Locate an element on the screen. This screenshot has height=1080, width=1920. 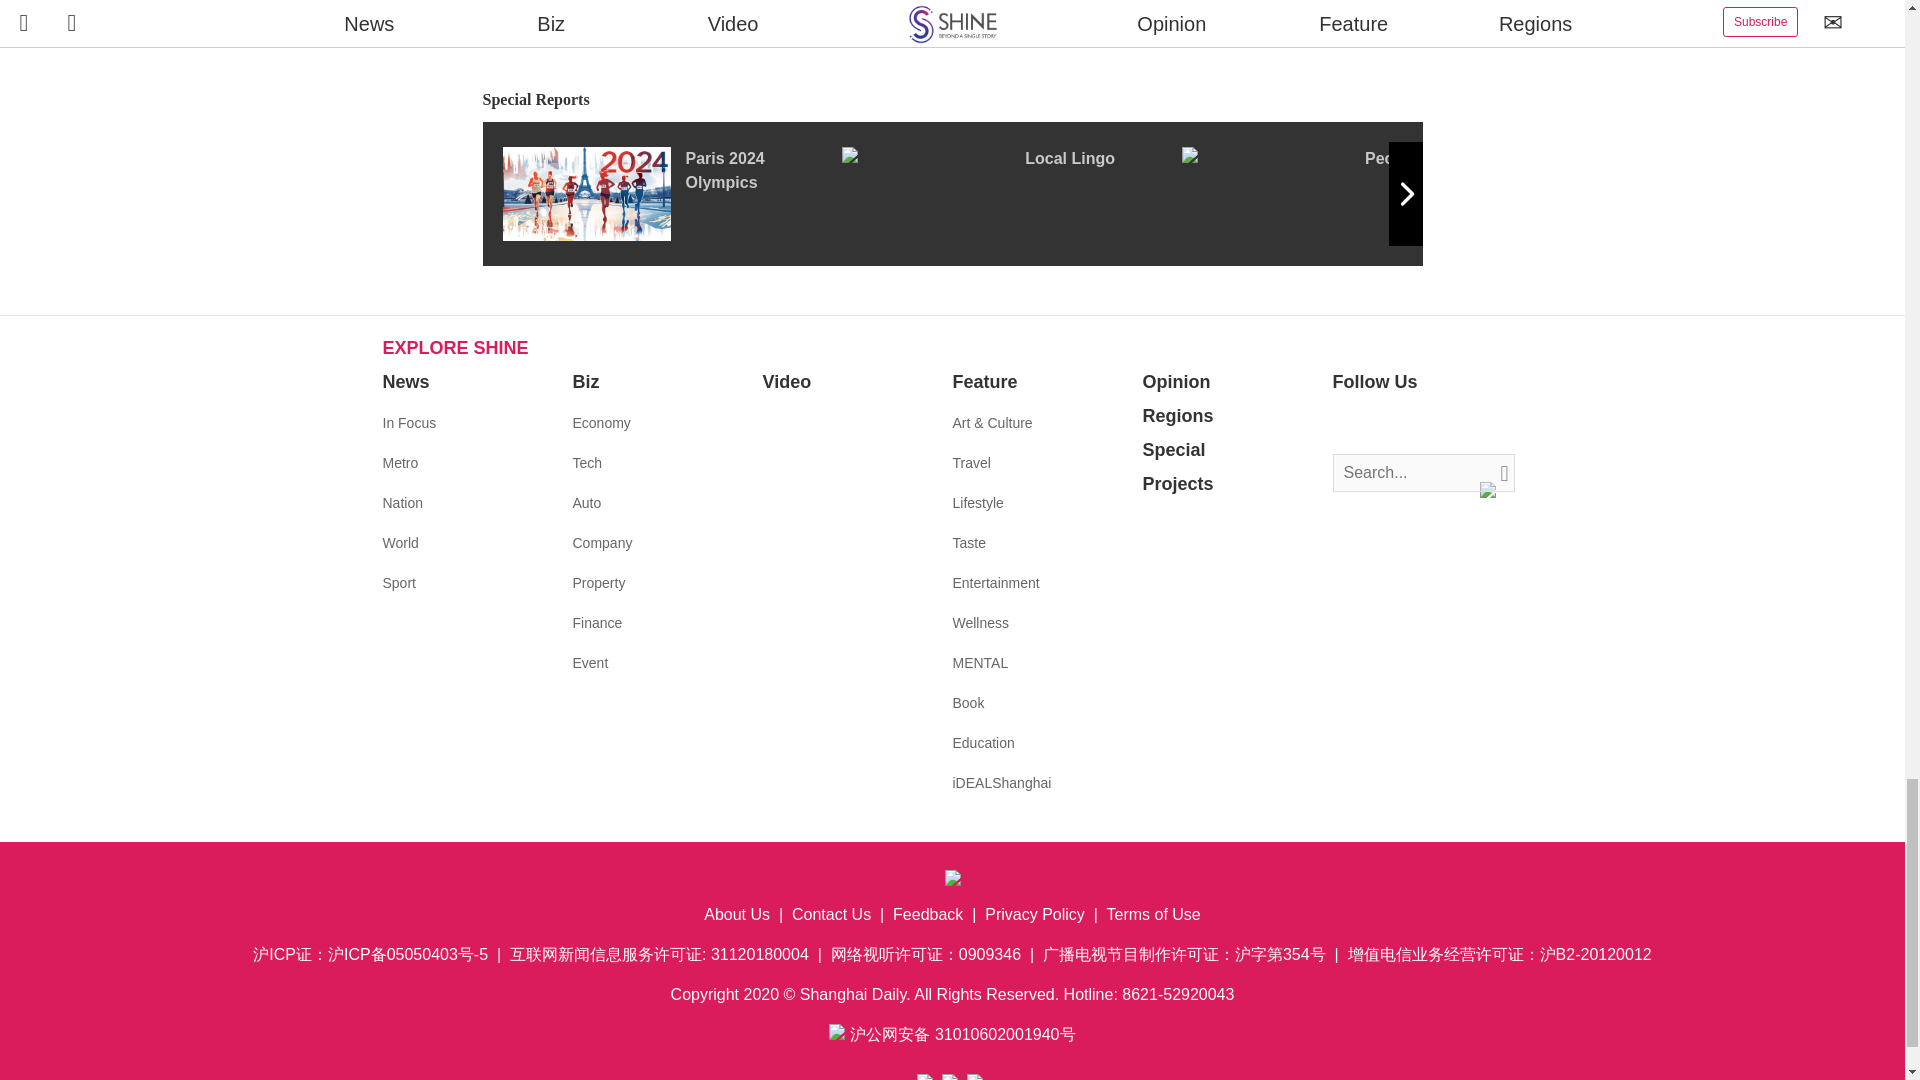
People is located at coordinates (1351, 193).